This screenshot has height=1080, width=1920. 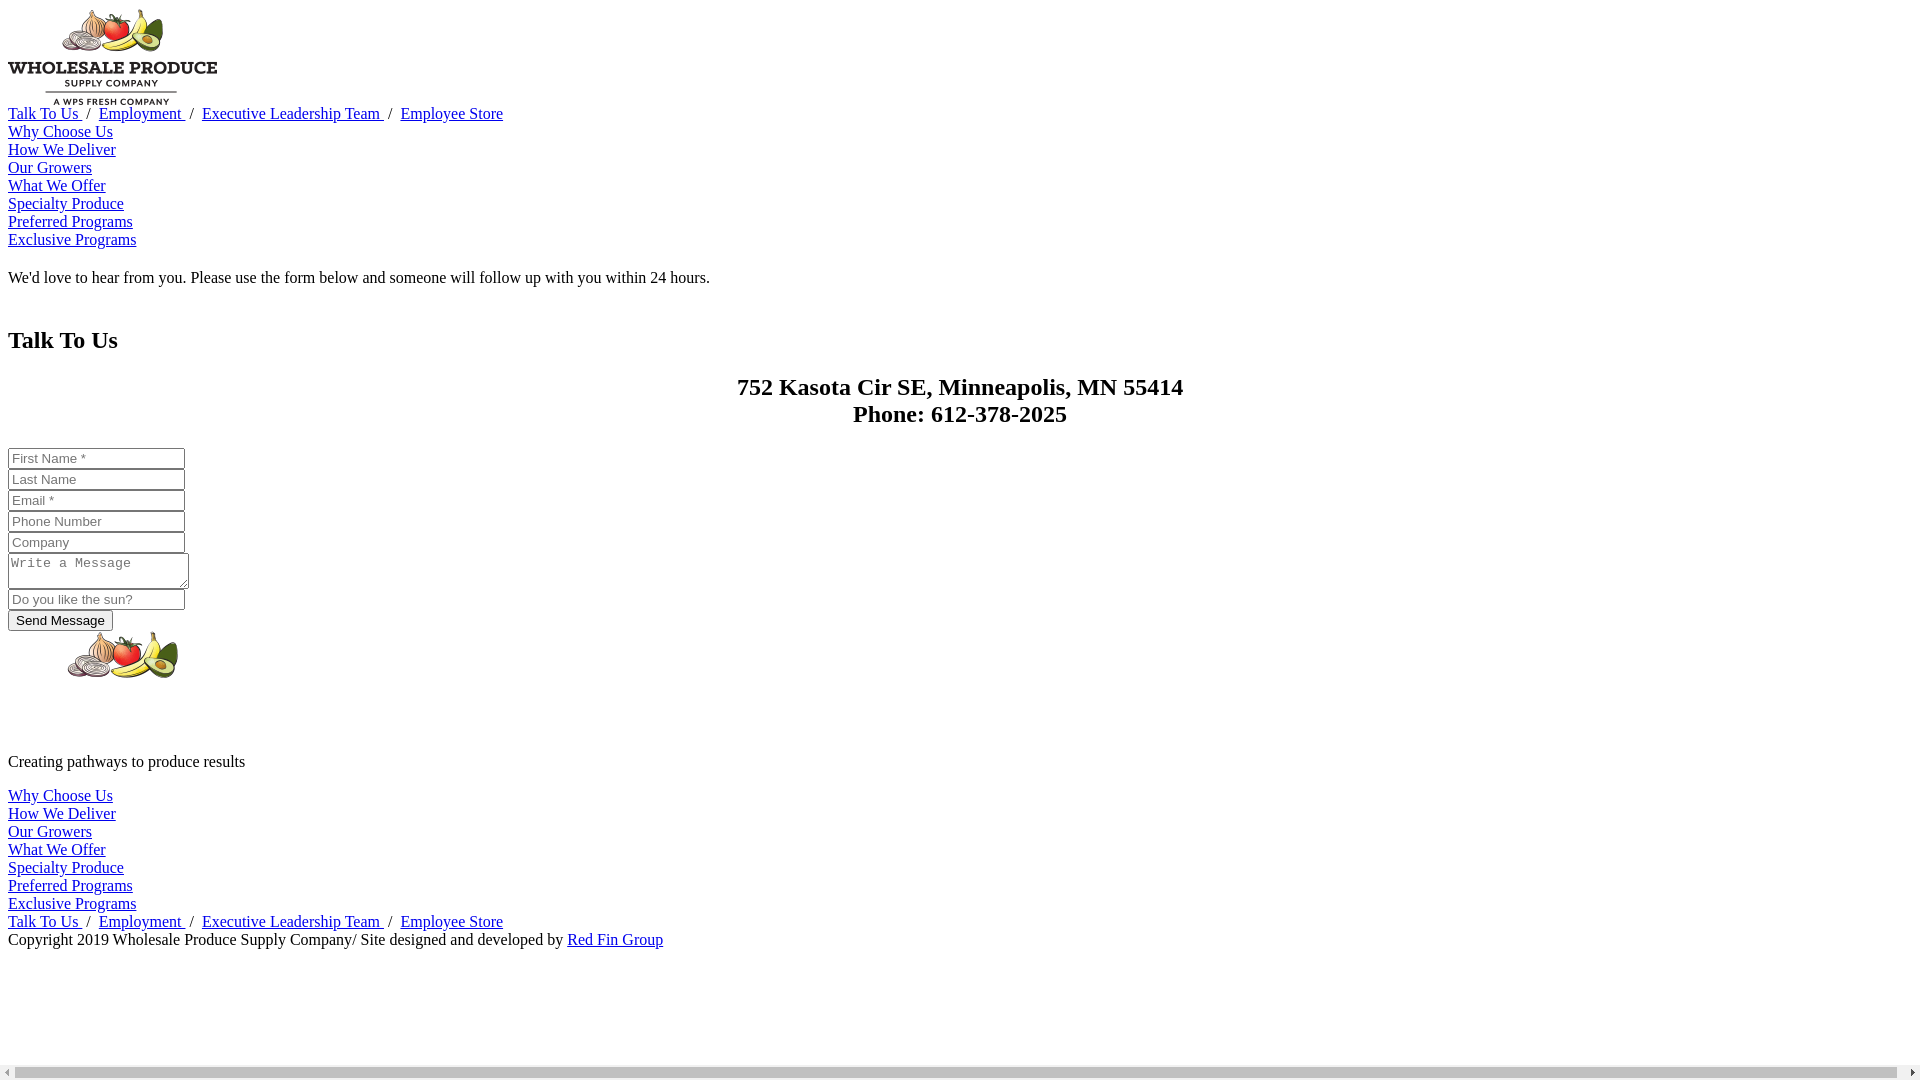 What do you see at coordinates (615, 940) in the screenshot?
I see `Red Fin Group` at bounding box center [615, 940].